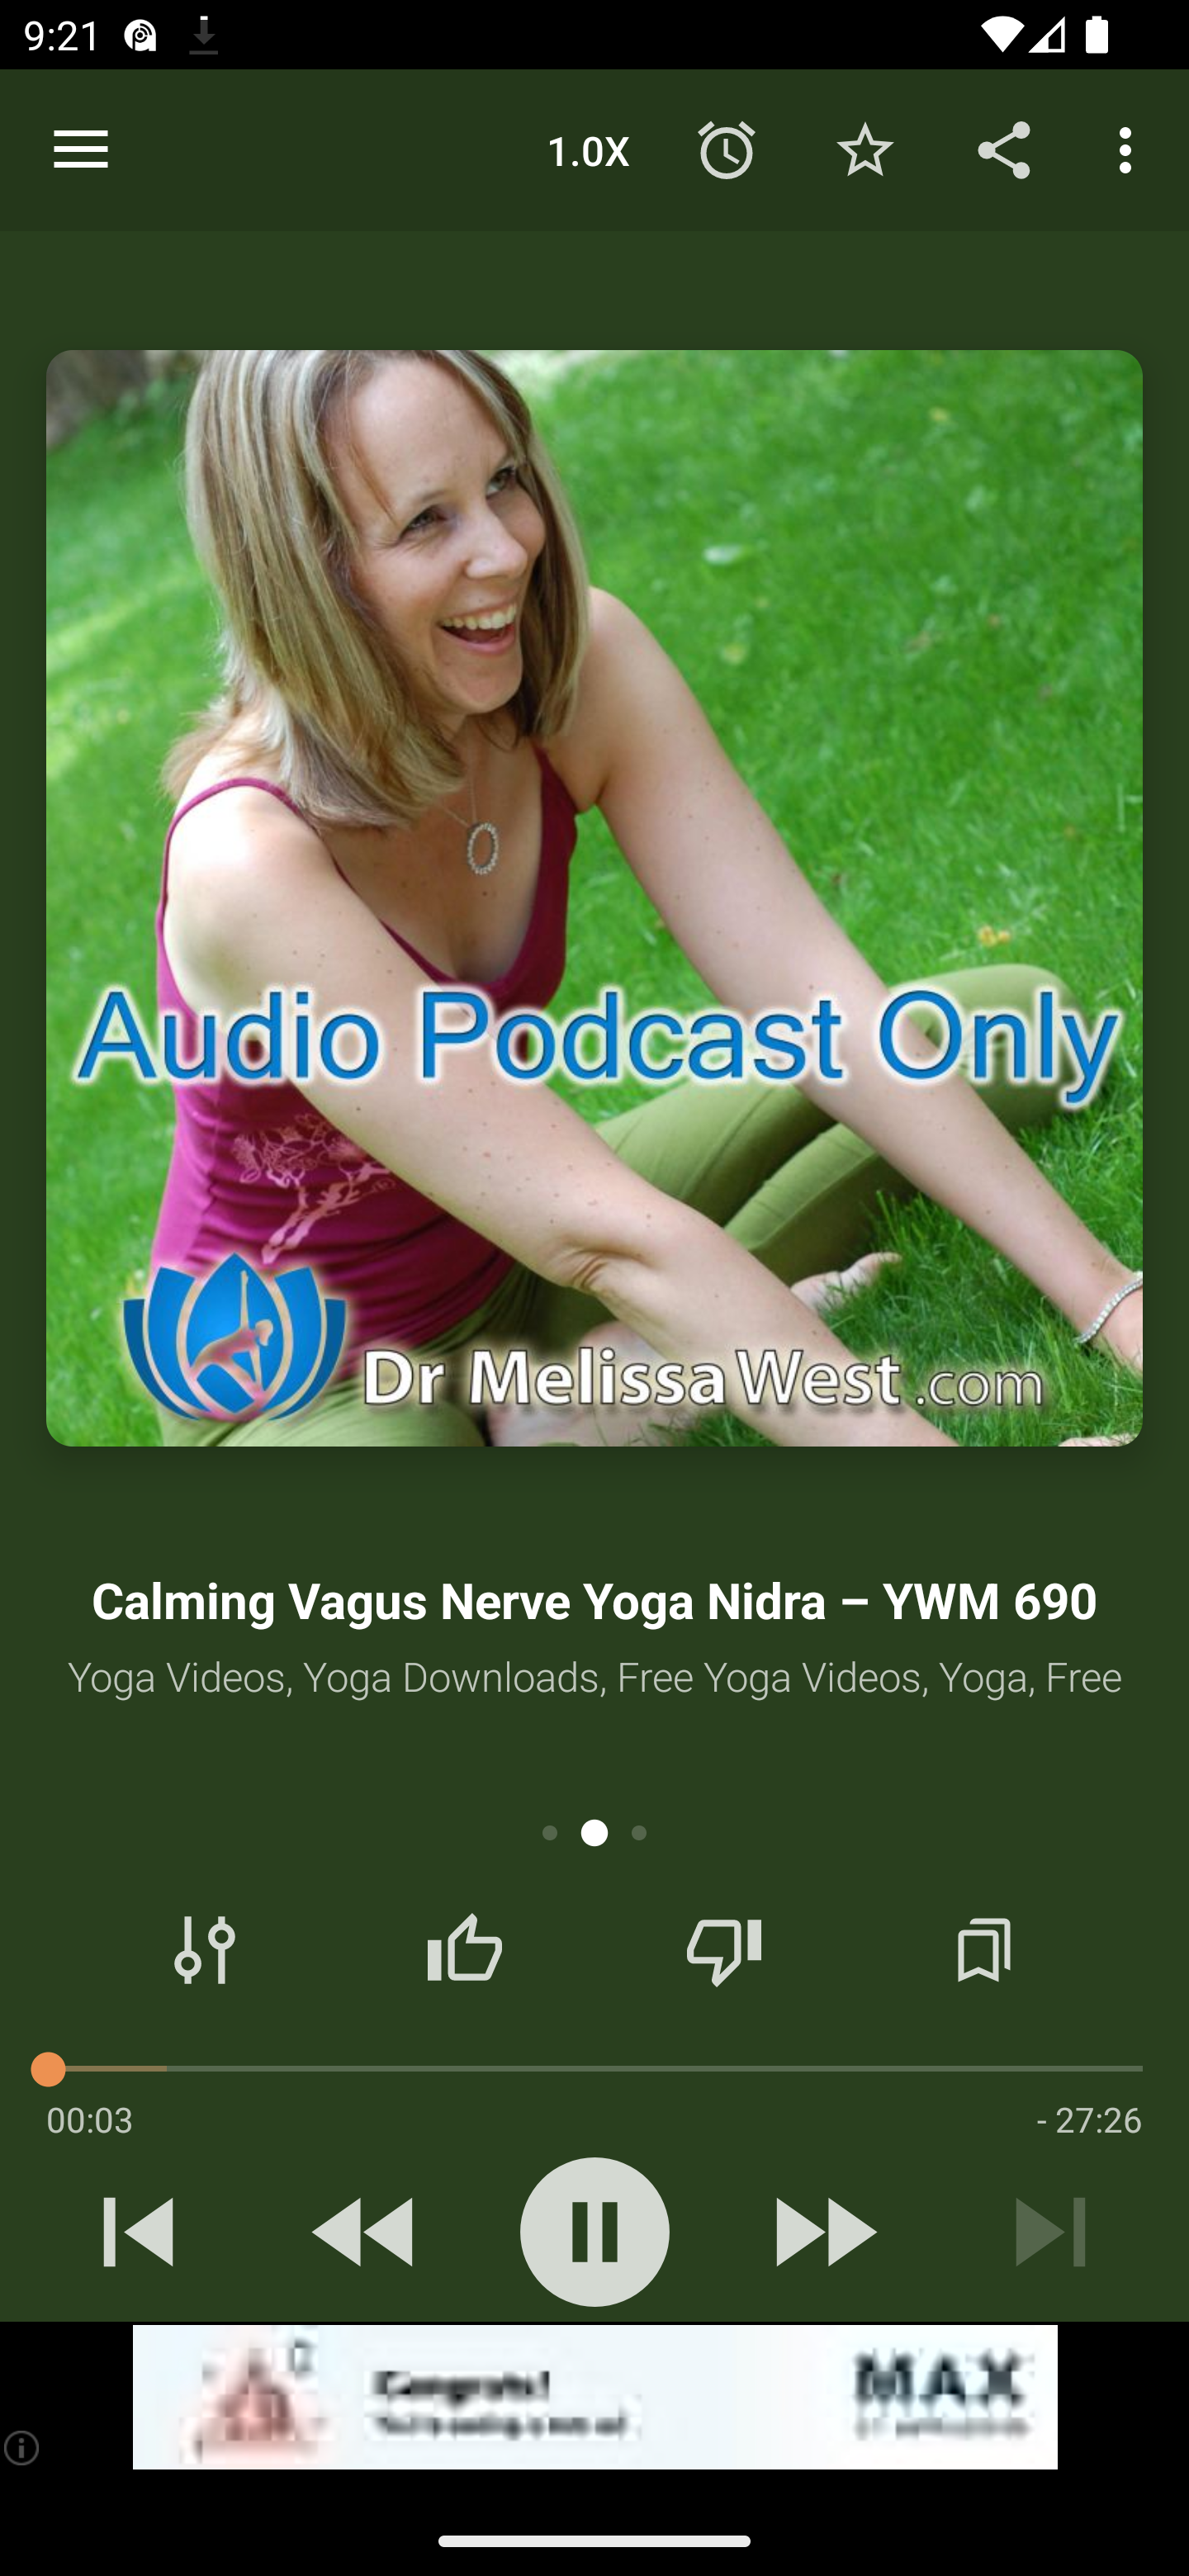 This screenshot has height=2576, width=1189. What do you see at coordinates (588, 149) in the screenshot?
I see `1.0X` at bounding box center [588, 149].